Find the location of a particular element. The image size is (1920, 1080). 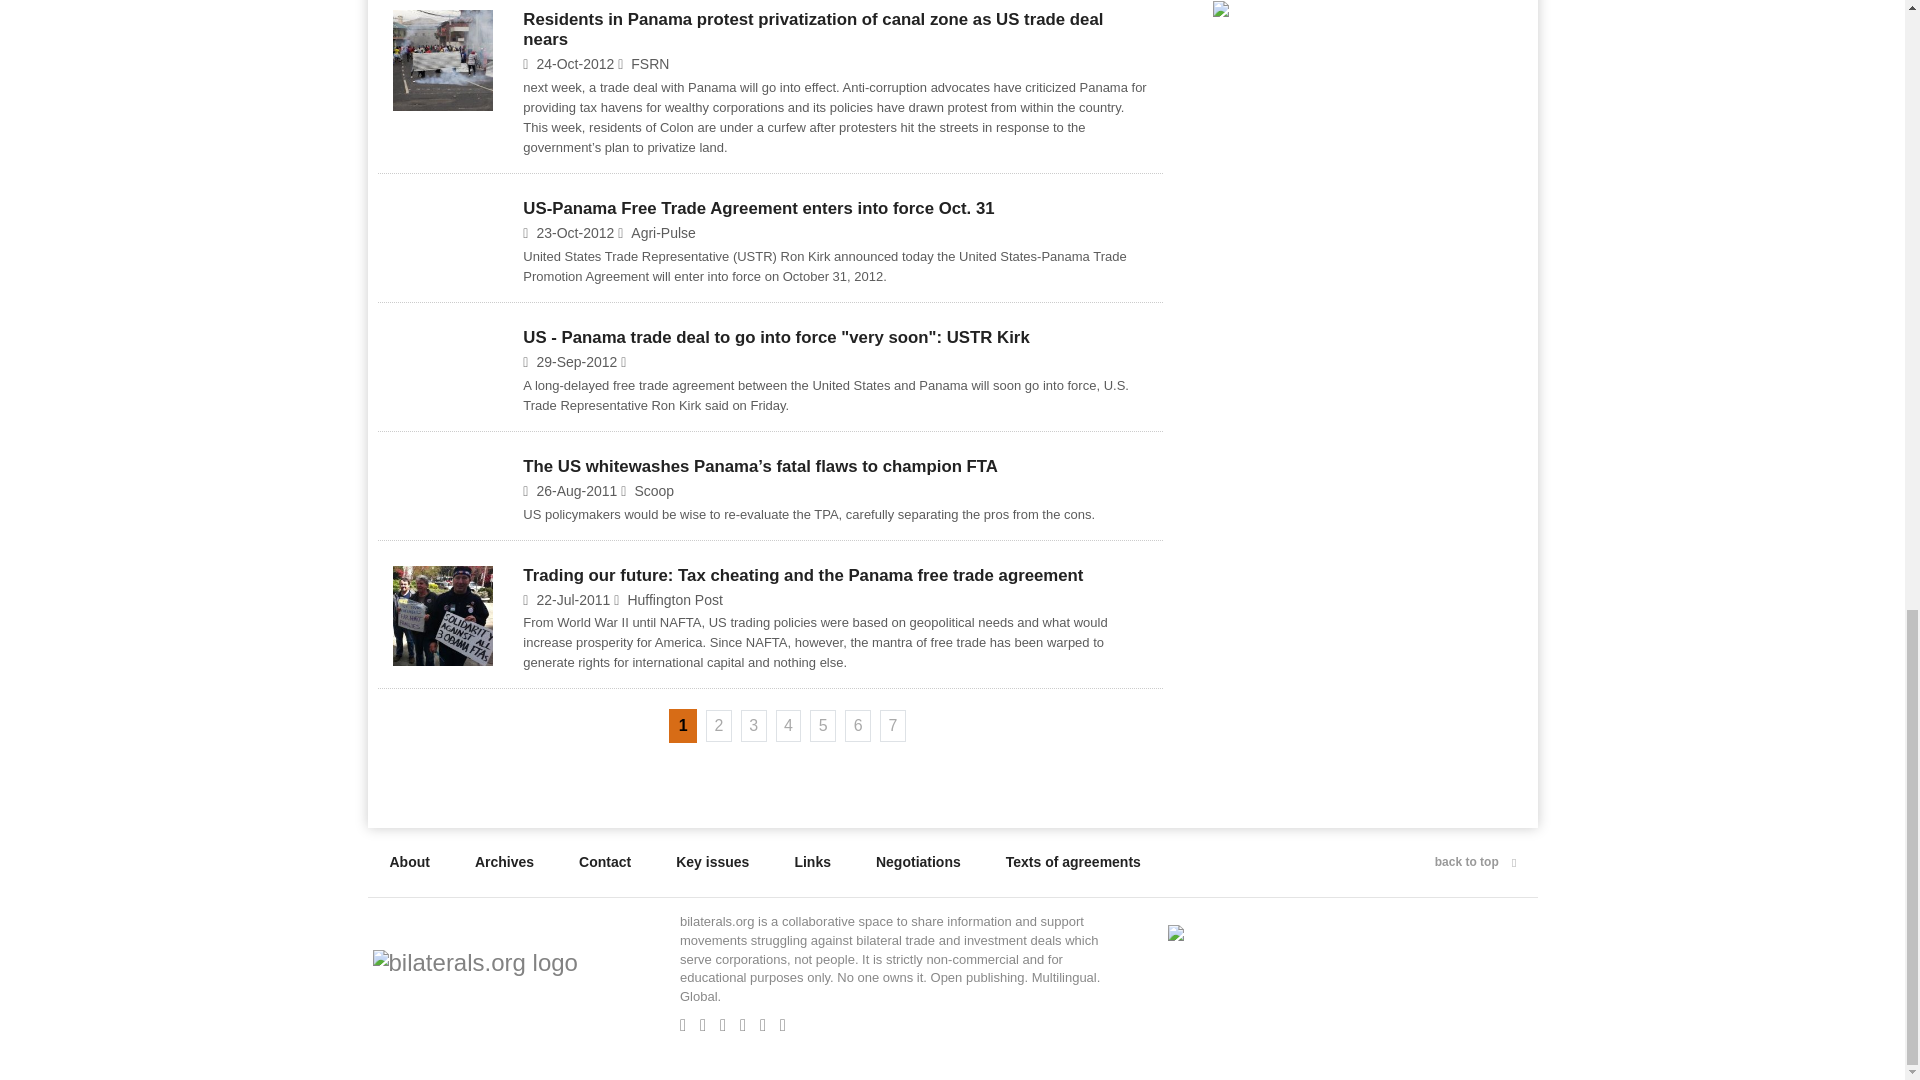

Texts of agreements is located at coordinates (1073, 862).